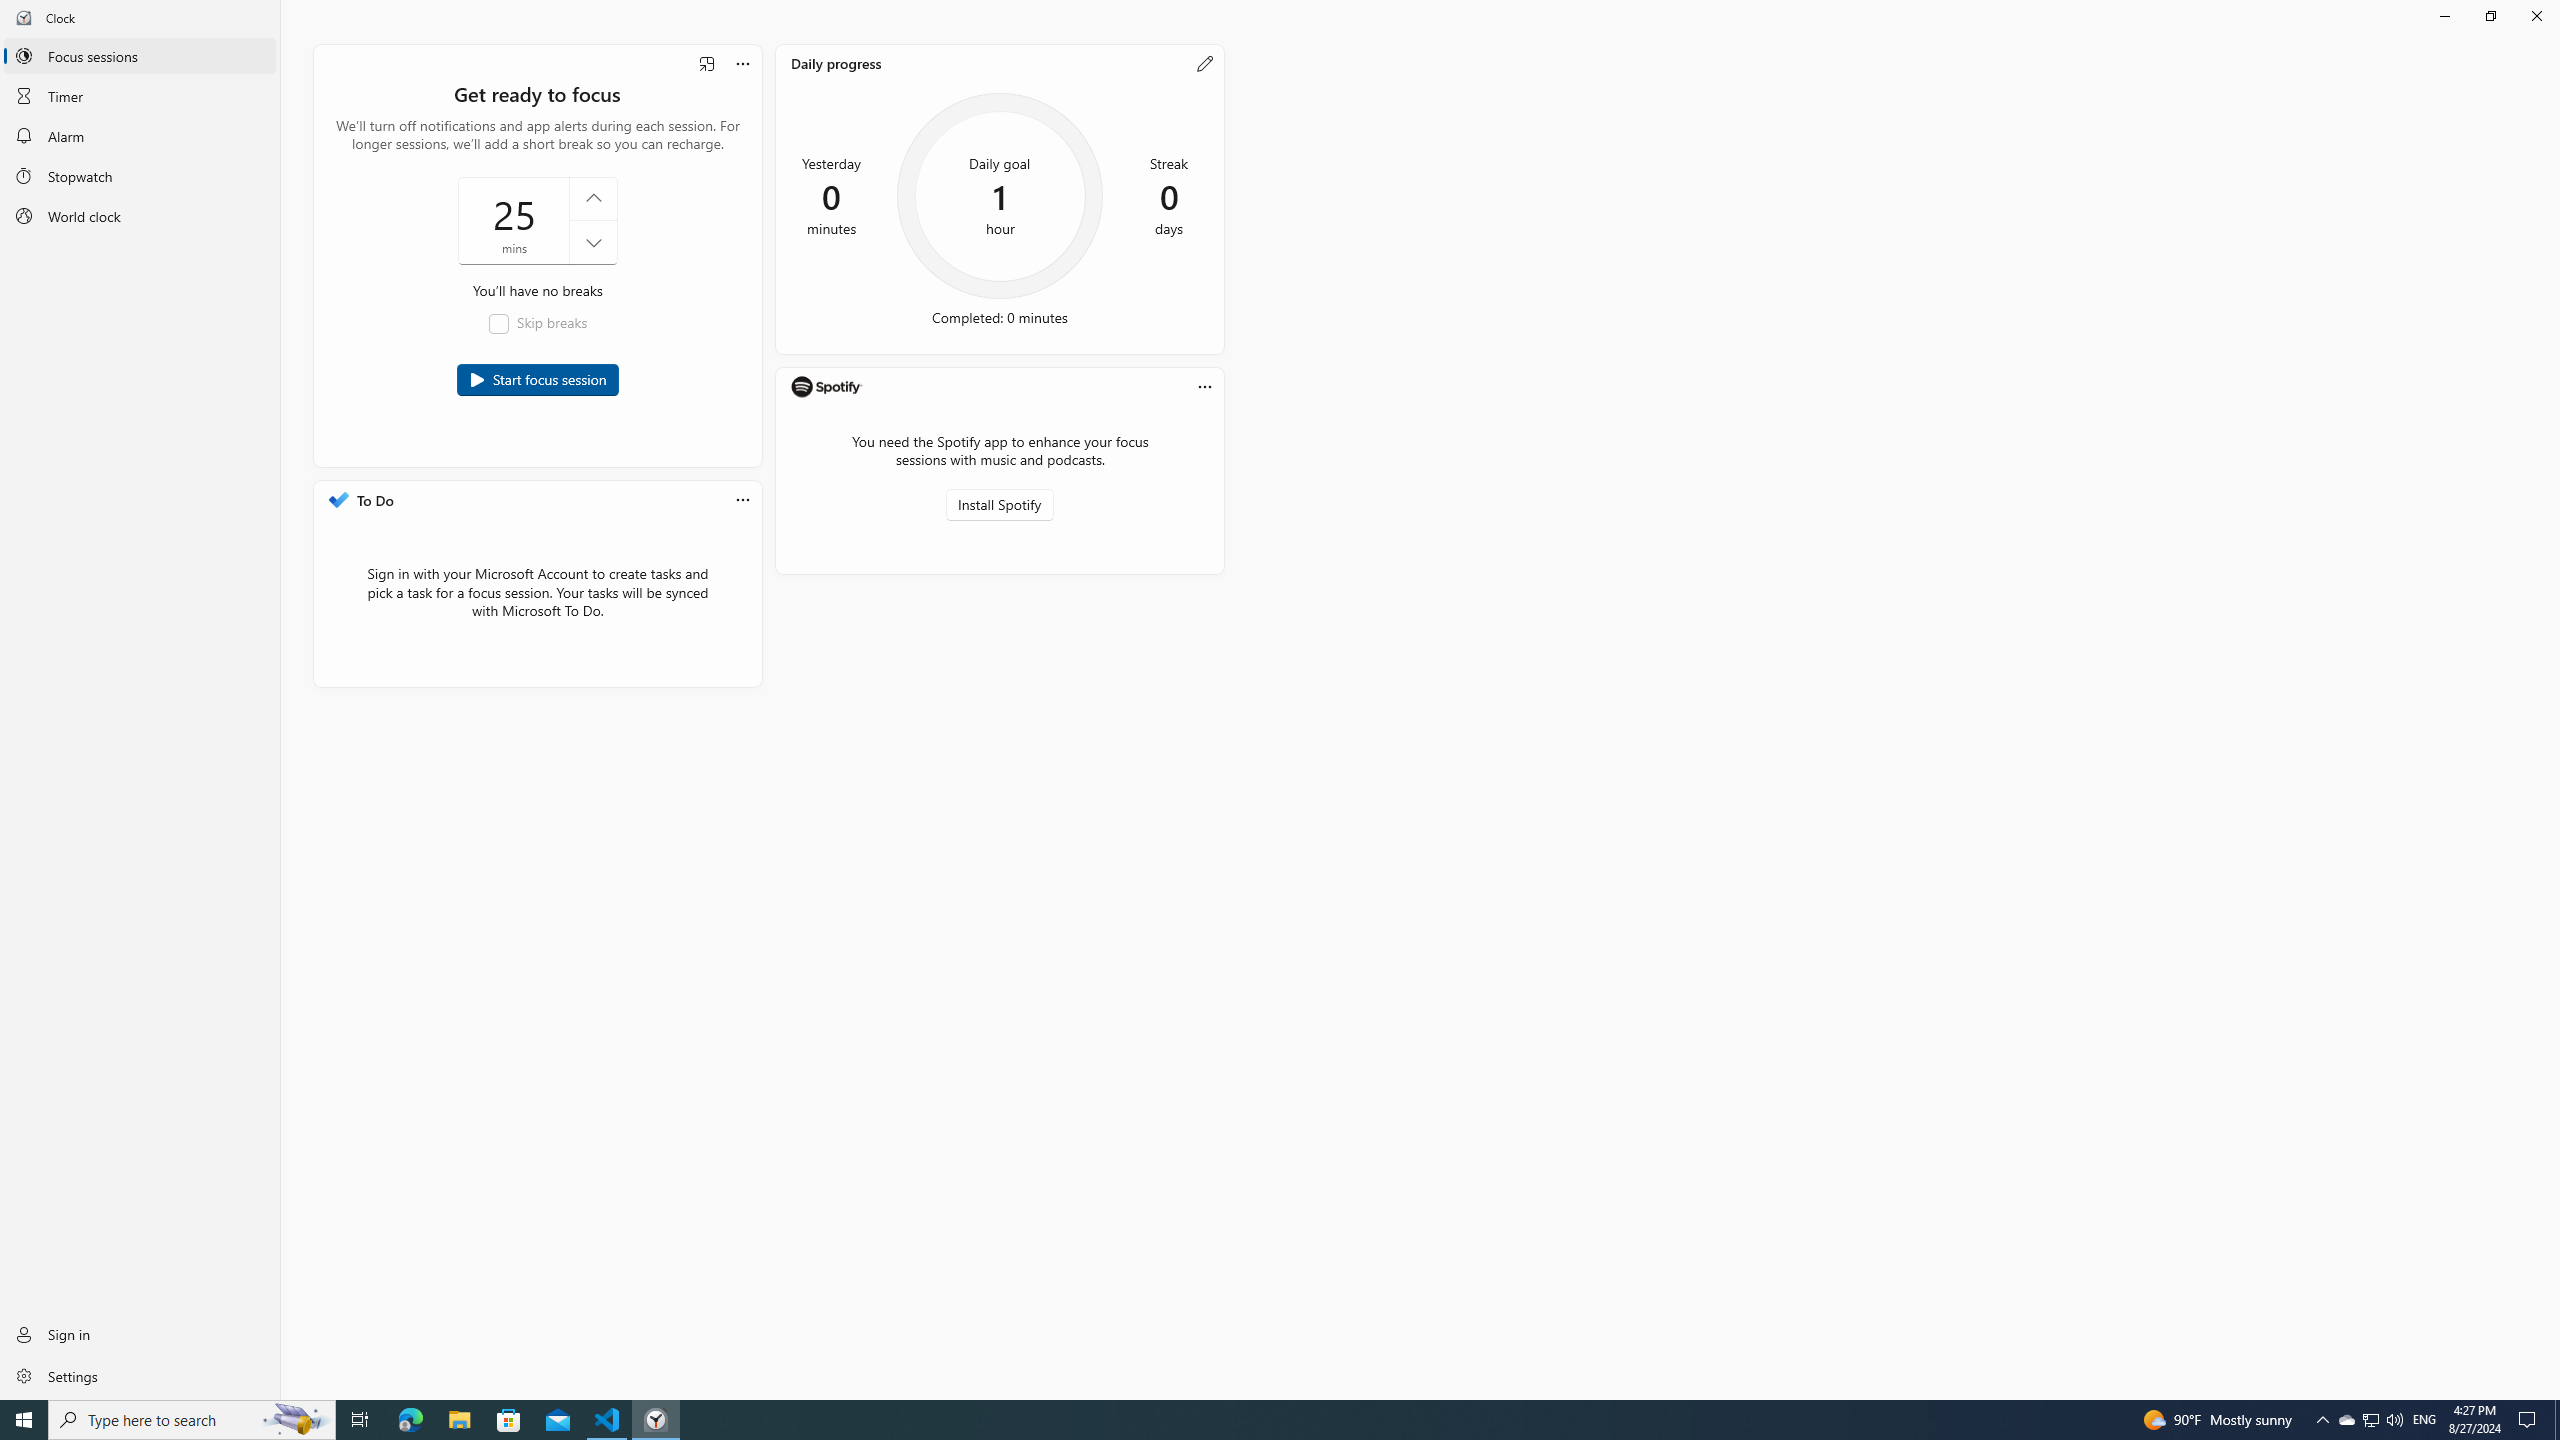 The image size is (2560, 1440). Describe the element at coordinates (538, 324) in the screenshot. I see `Skip breaks` at that location.